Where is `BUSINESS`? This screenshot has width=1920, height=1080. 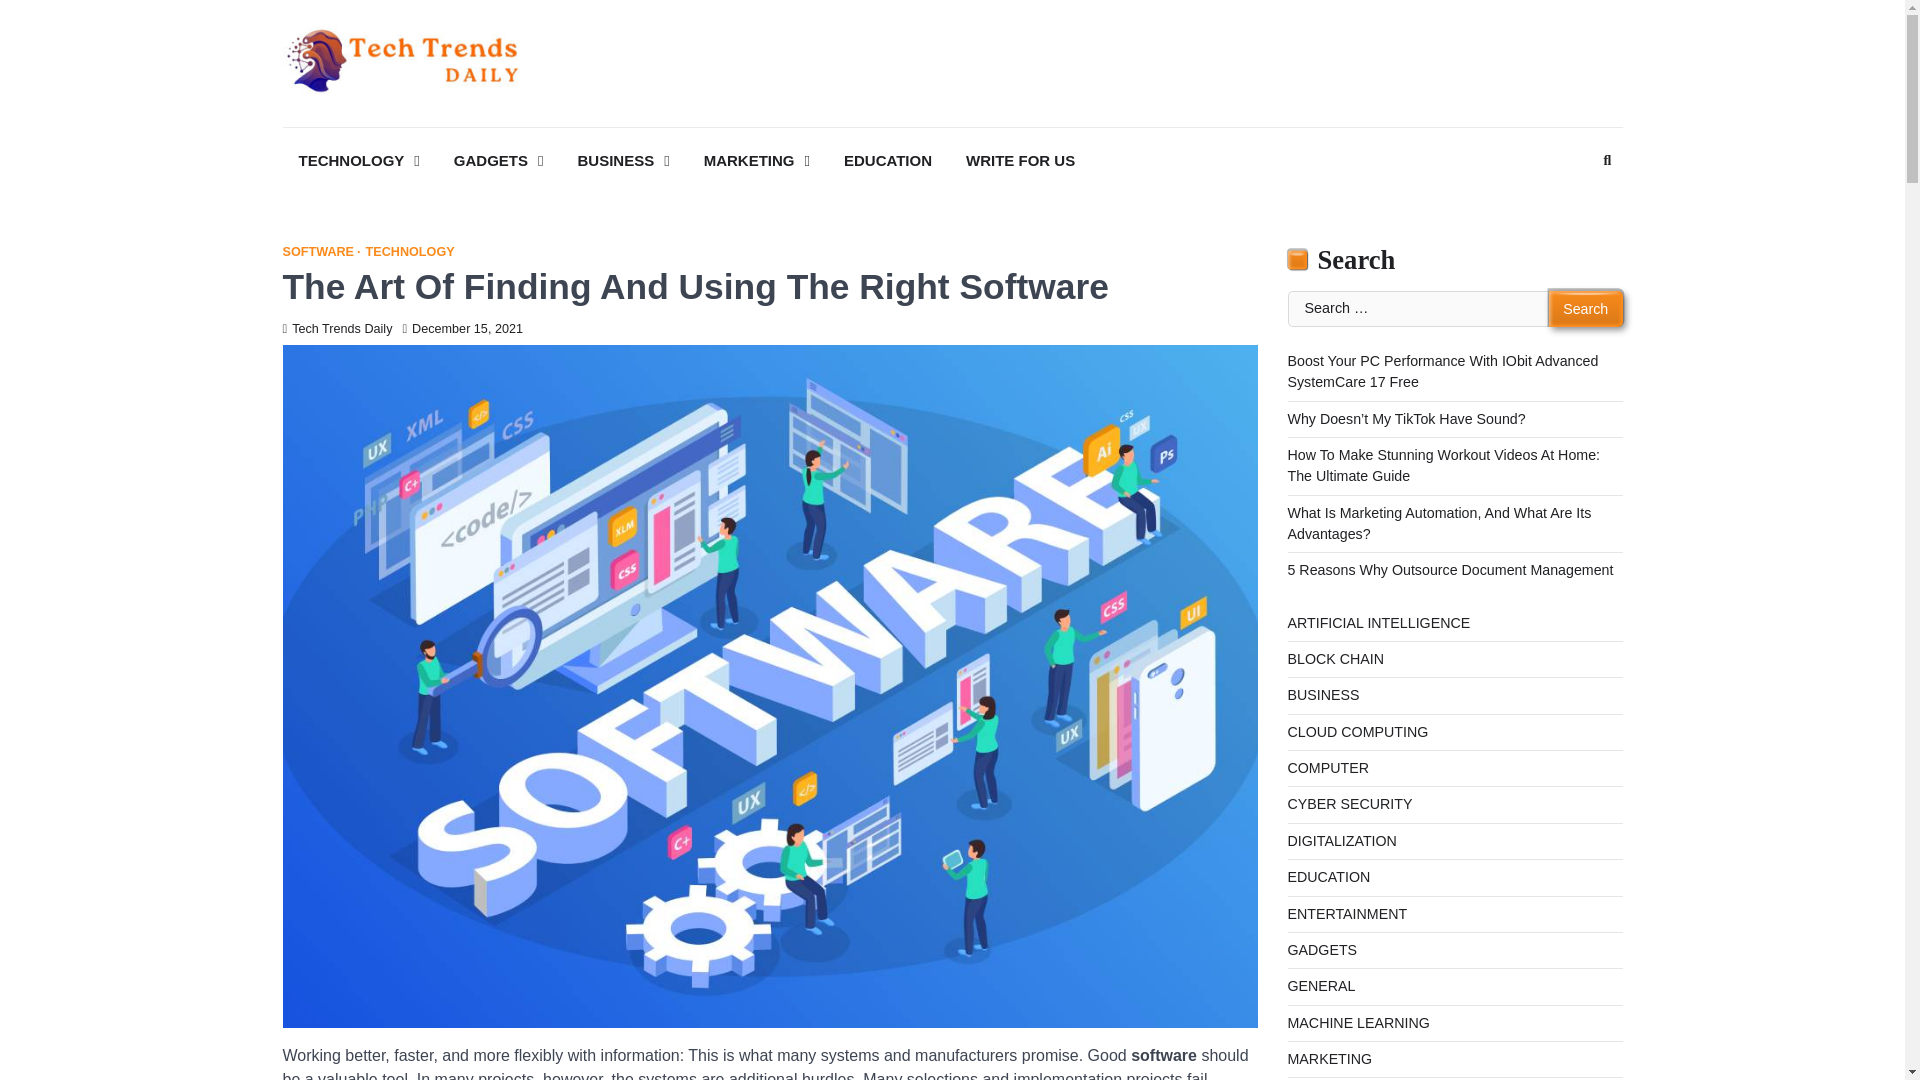
BUSINESS is located at coordinates (624, 161).